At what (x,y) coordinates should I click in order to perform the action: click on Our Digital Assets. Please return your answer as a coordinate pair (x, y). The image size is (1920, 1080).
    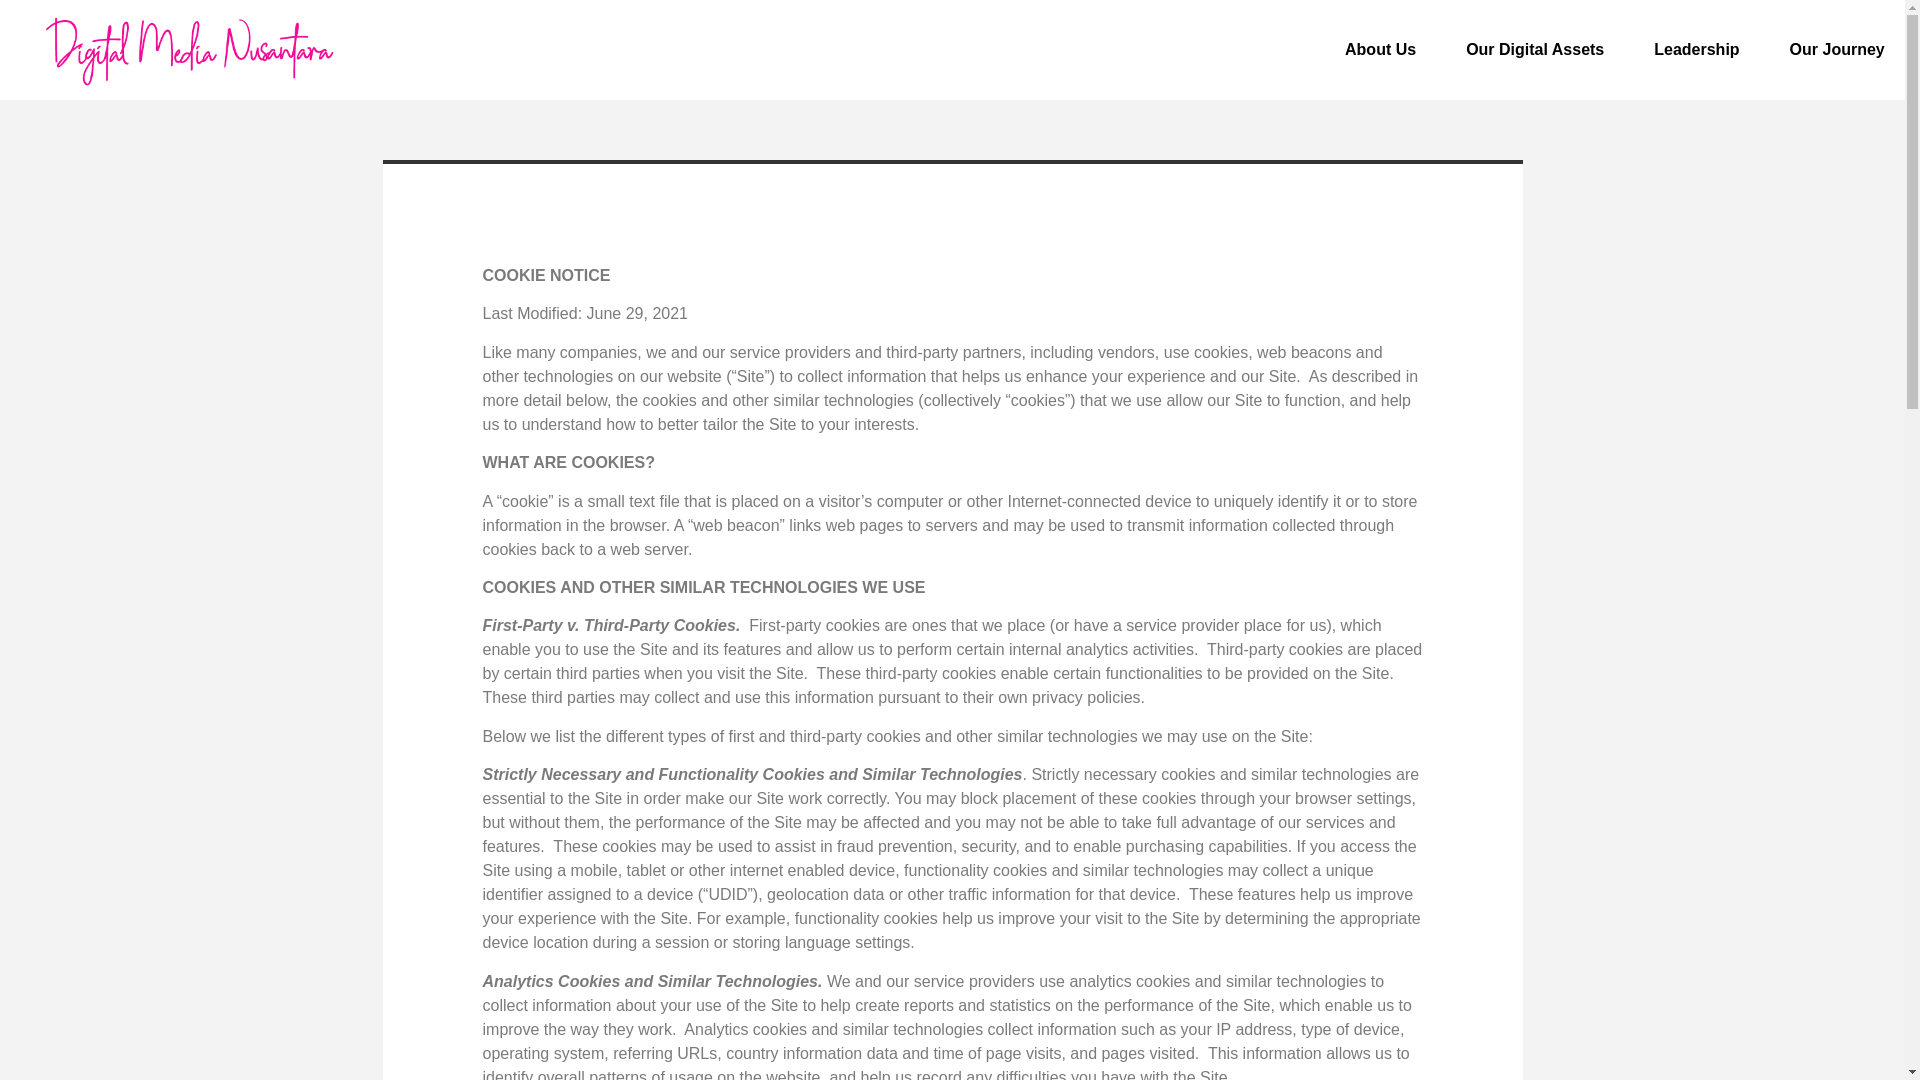
    Looking at the image, I should click on (1534, 49).